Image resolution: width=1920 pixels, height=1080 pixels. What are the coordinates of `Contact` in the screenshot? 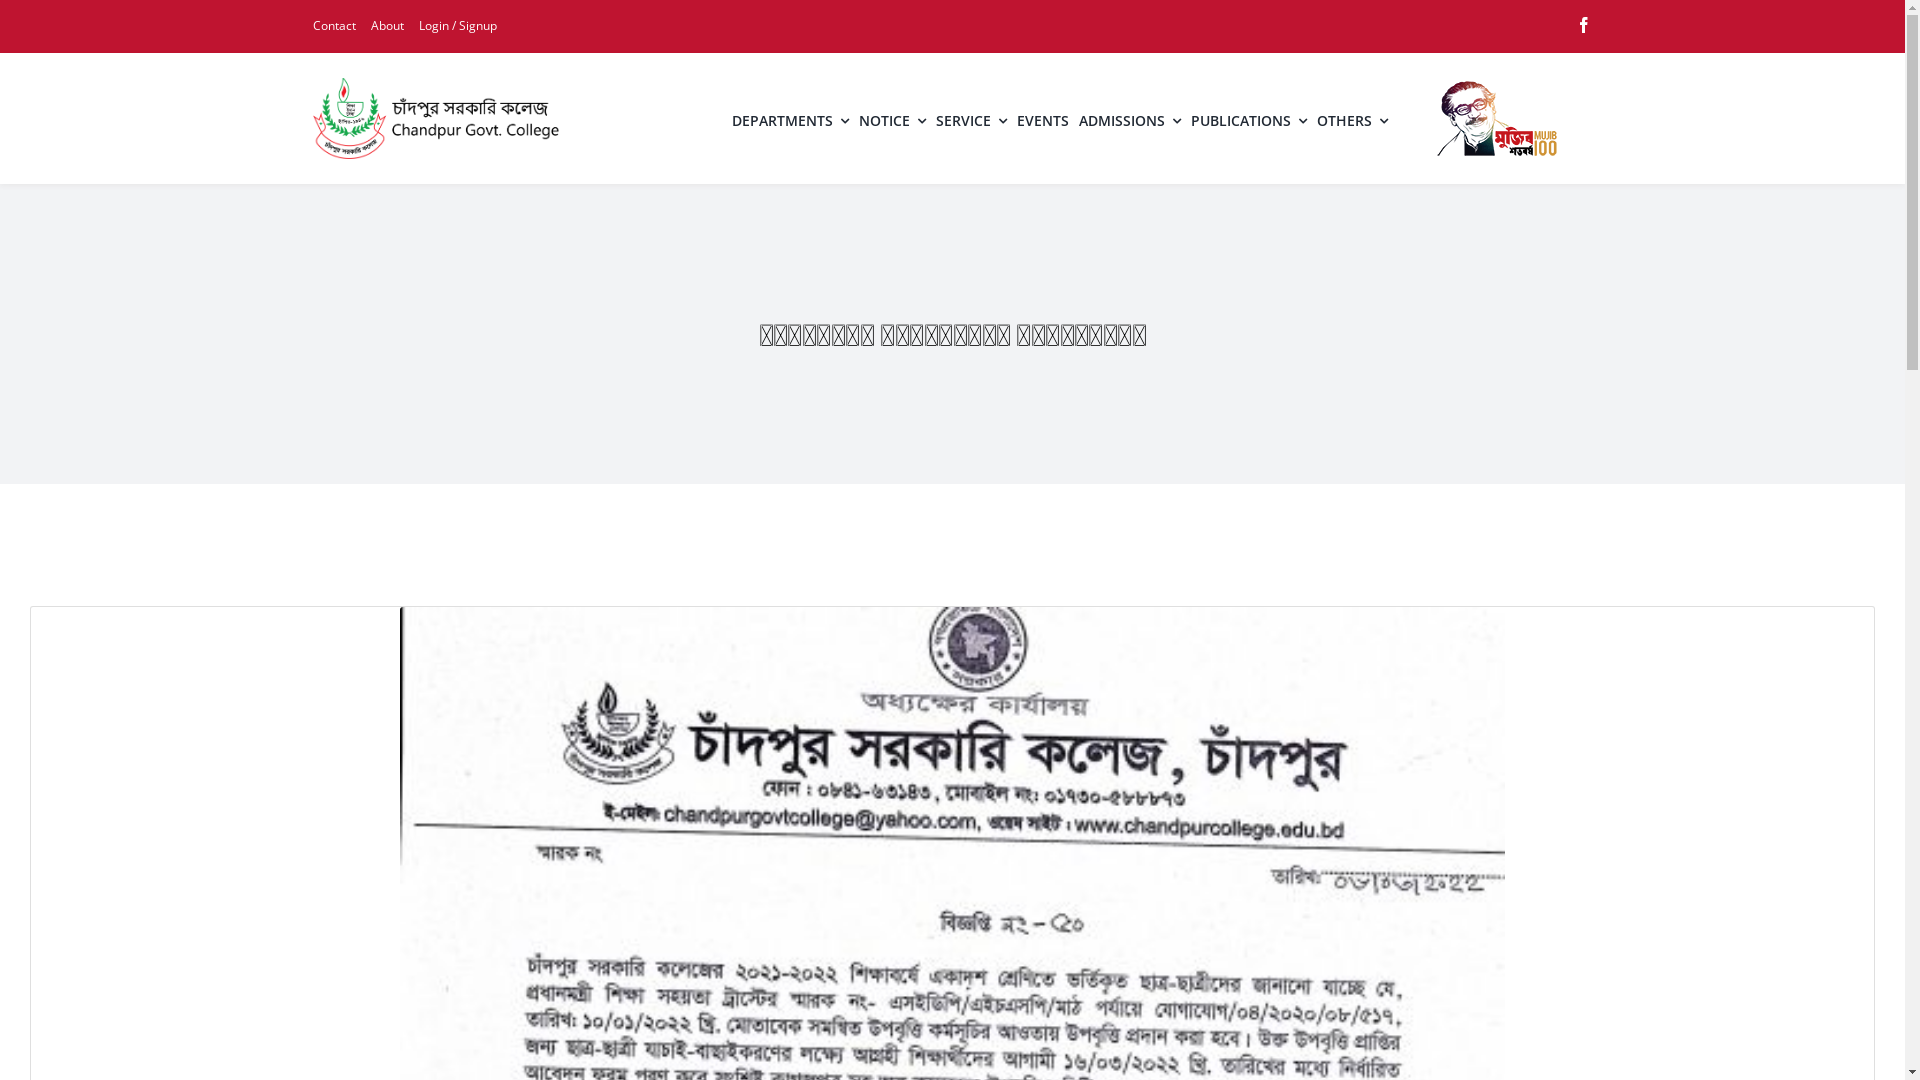 It's located at (334, 26).